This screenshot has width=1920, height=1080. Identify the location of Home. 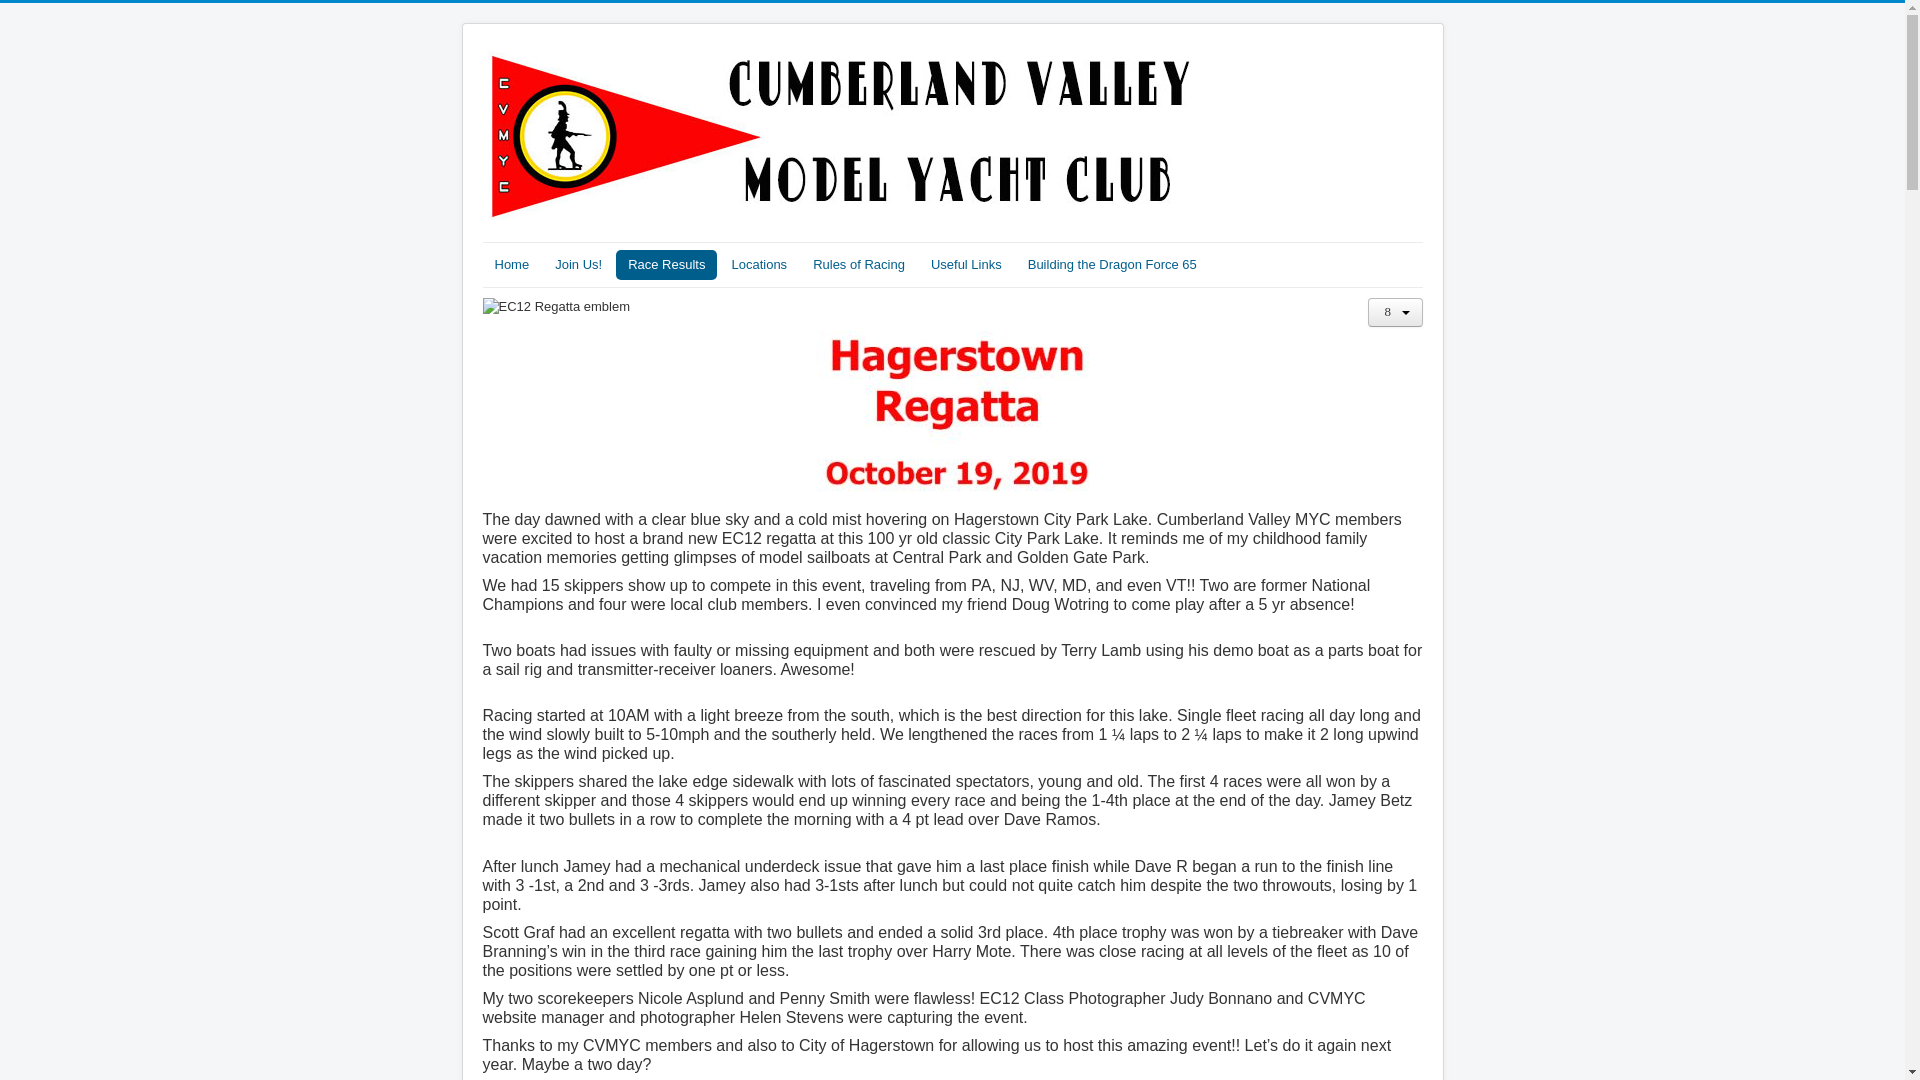
(511, 264).